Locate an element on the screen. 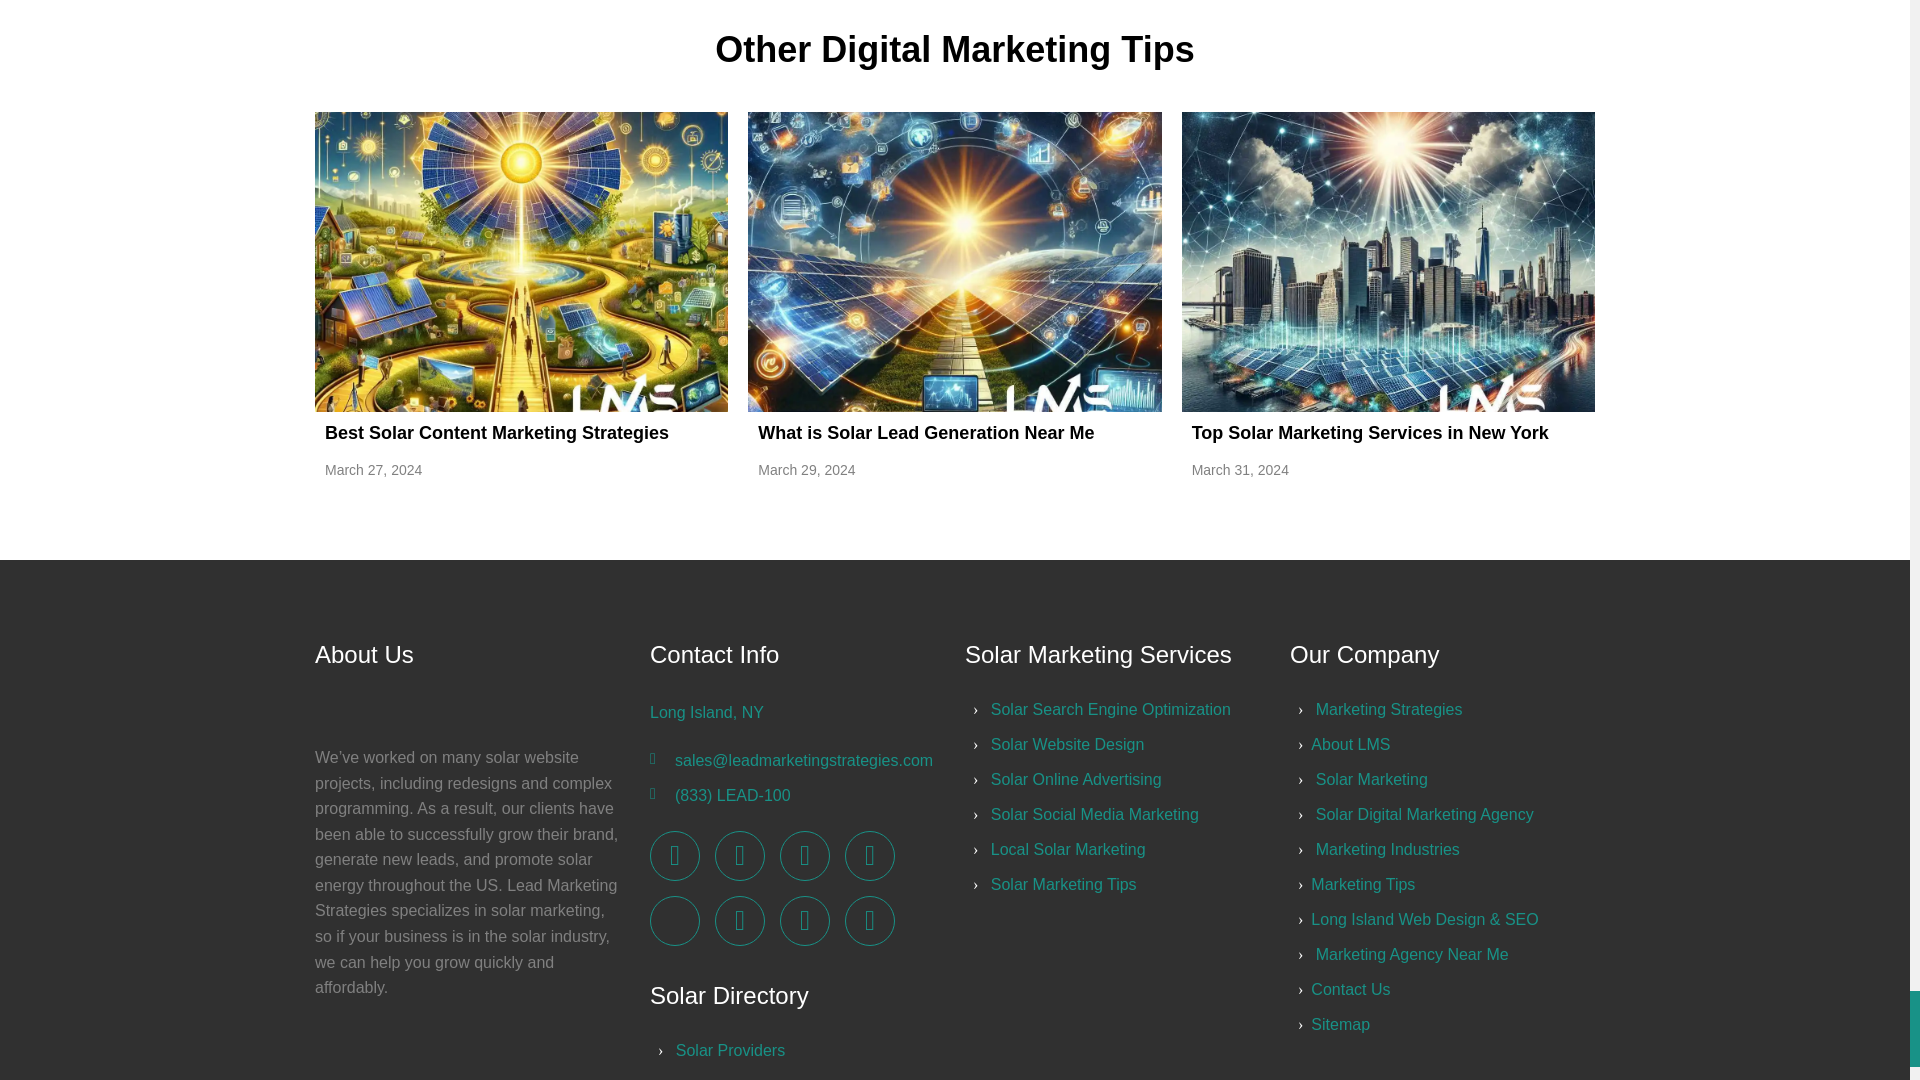 The width and height of the screenshot is (1920, 1080). Lead Marketing Strategies is located at coordinates (1389, 709).